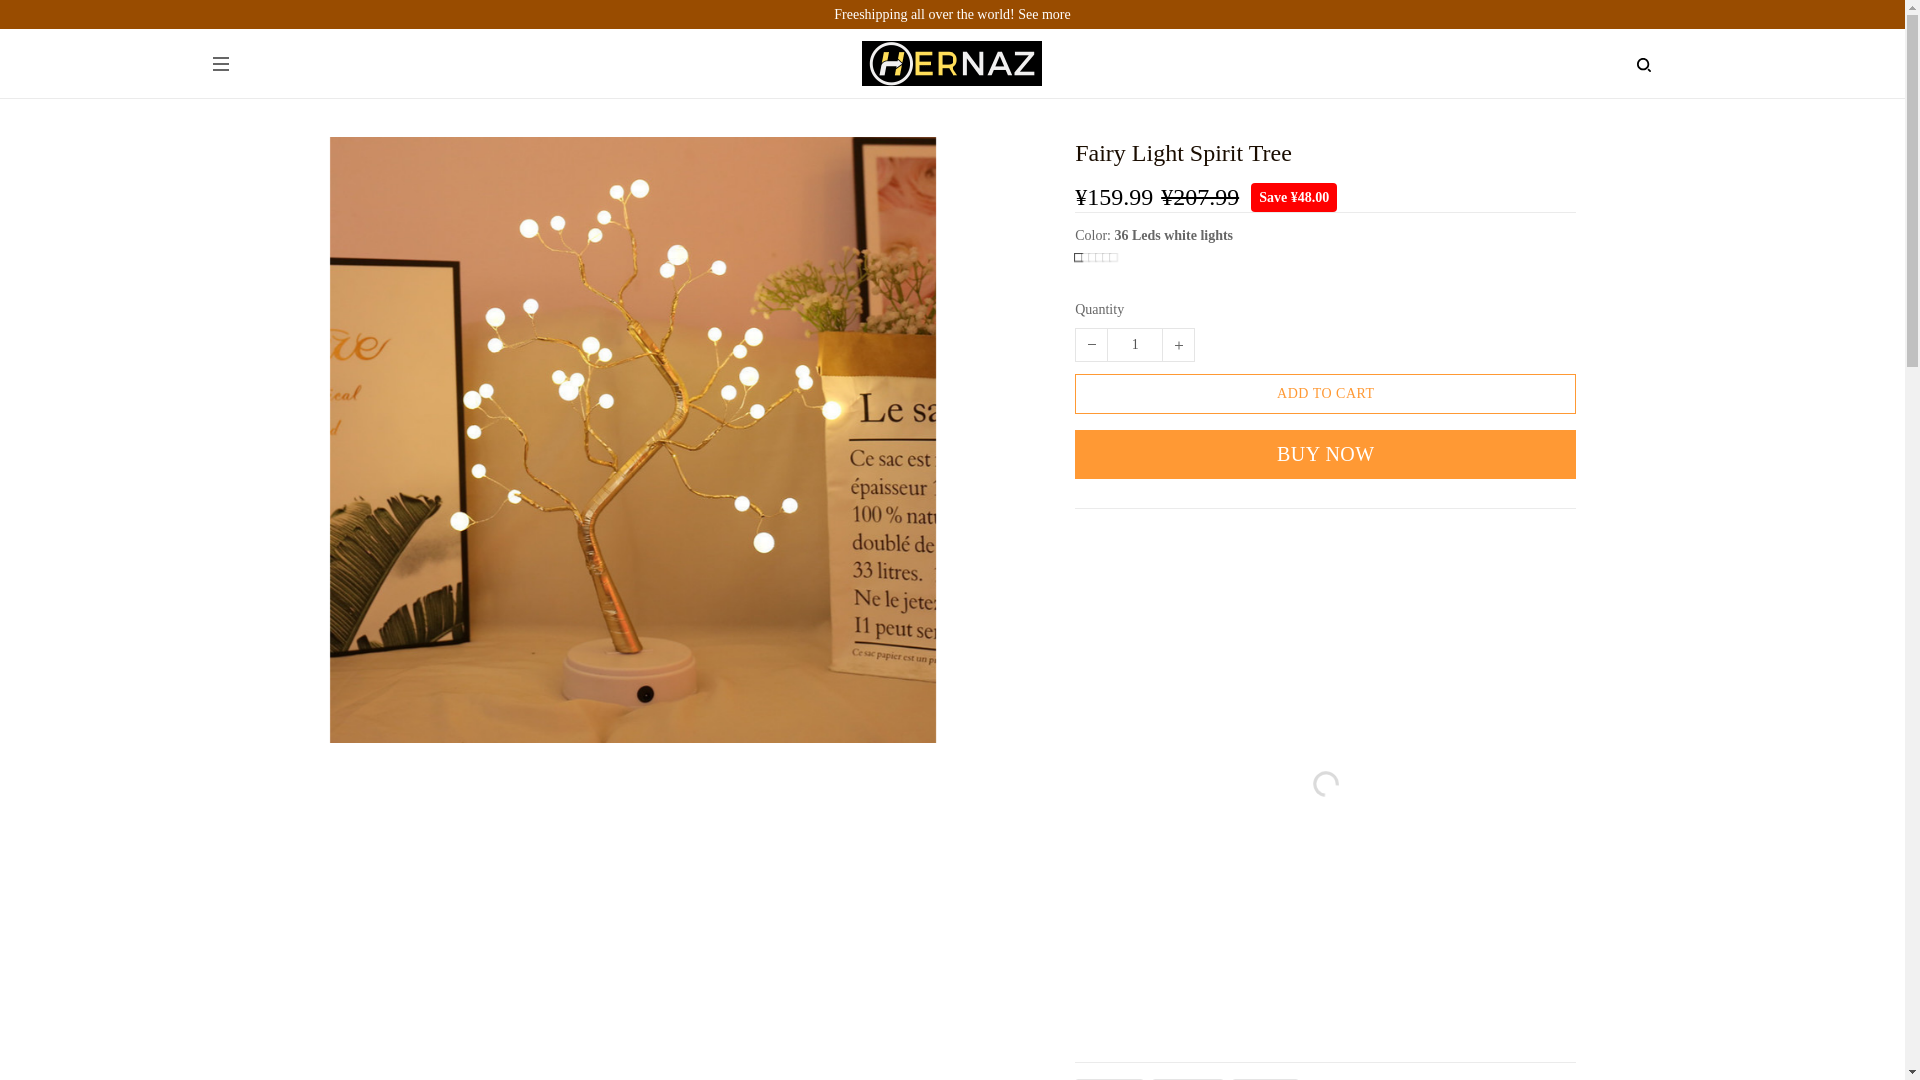  I want to click on ADD TO CART, so click(1326, 393).